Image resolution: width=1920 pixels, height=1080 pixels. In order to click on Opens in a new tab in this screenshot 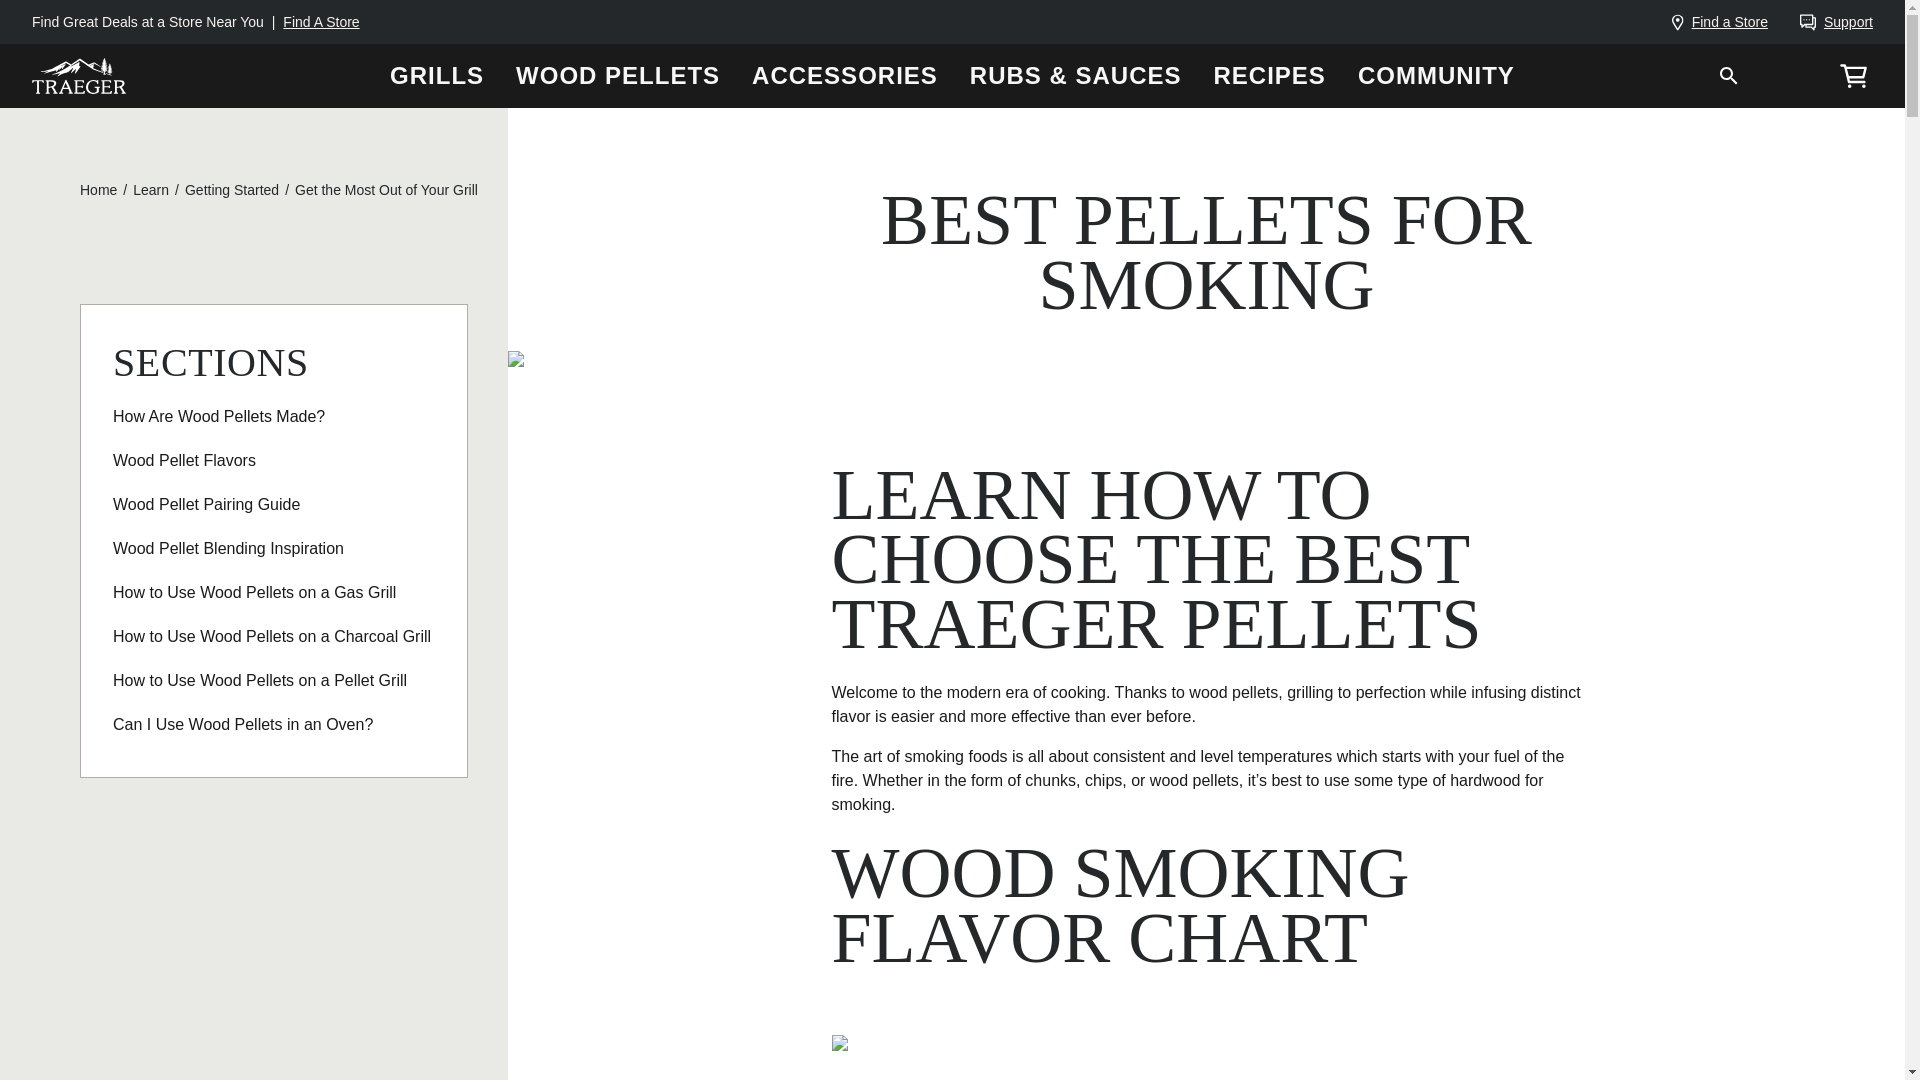, I will do `click(98, 190)`.